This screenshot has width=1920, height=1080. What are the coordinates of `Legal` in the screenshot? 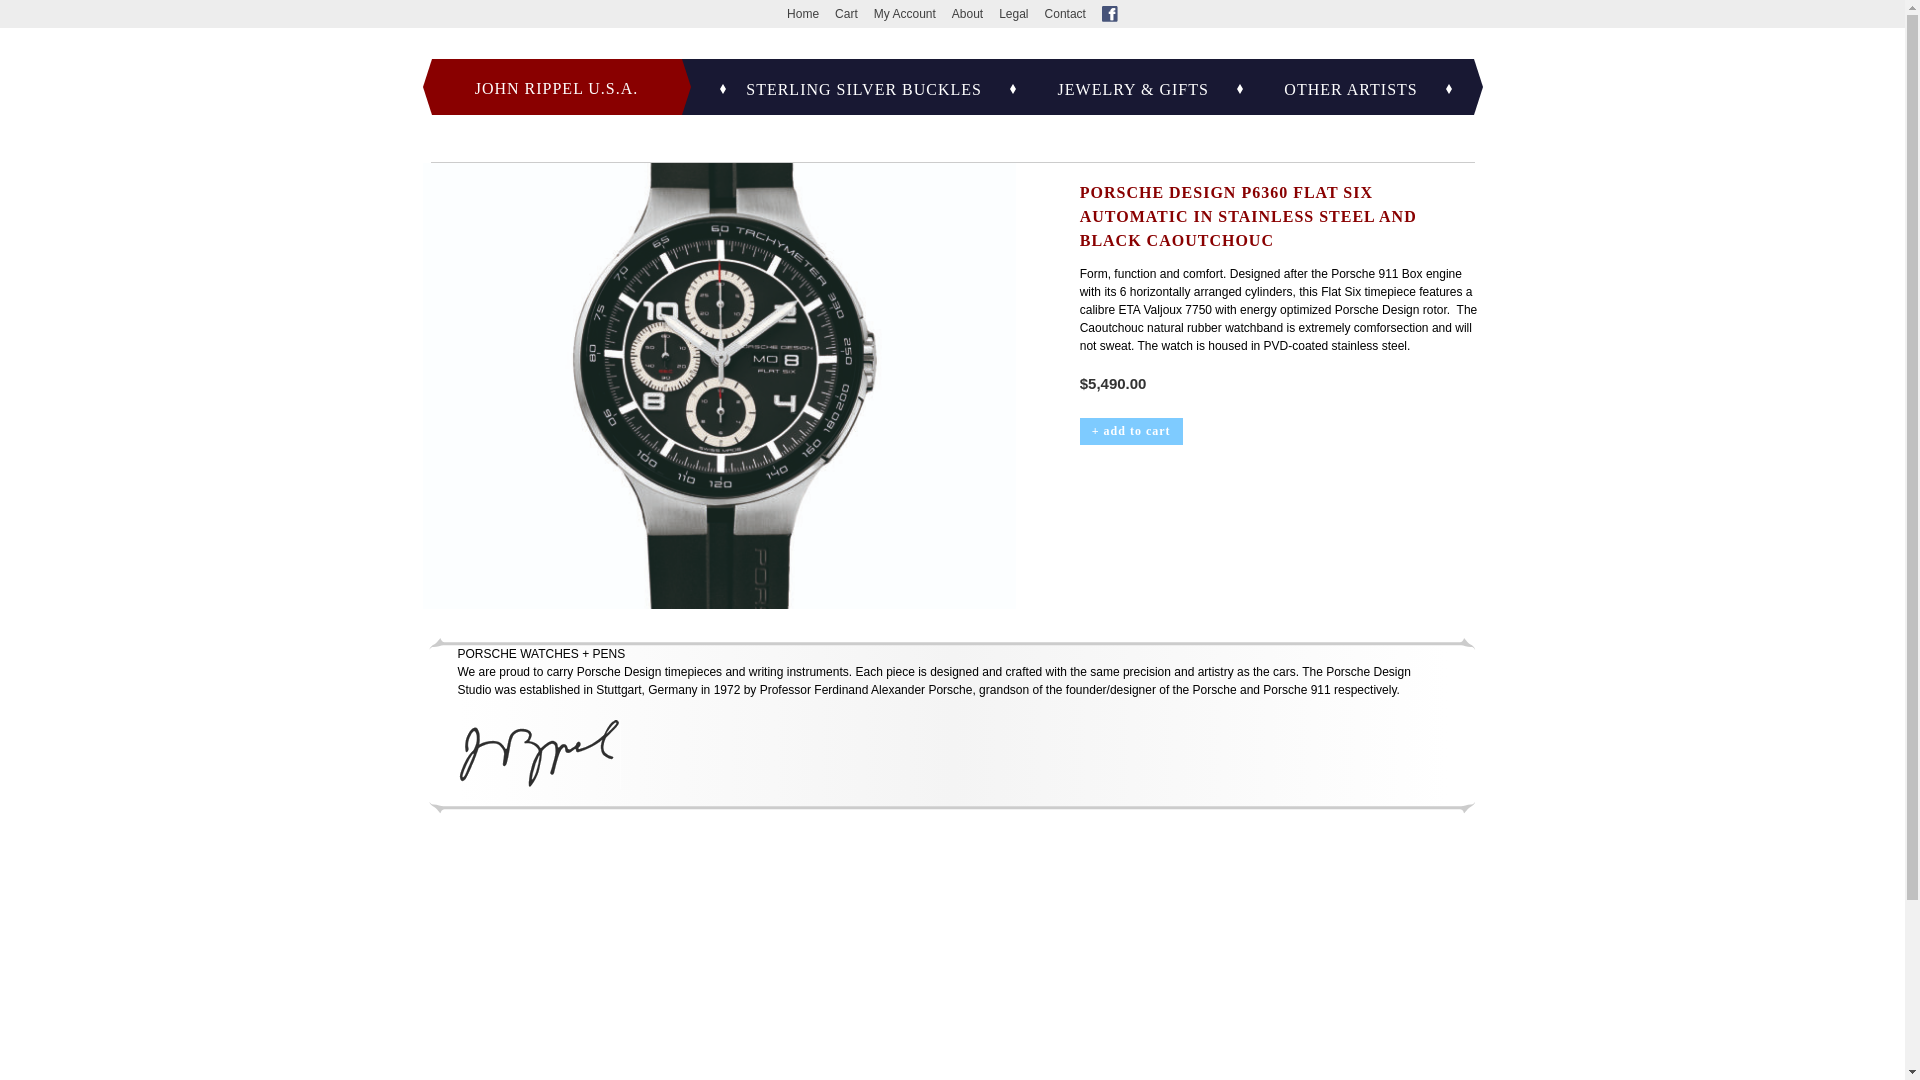 It's located at (1012, 13).